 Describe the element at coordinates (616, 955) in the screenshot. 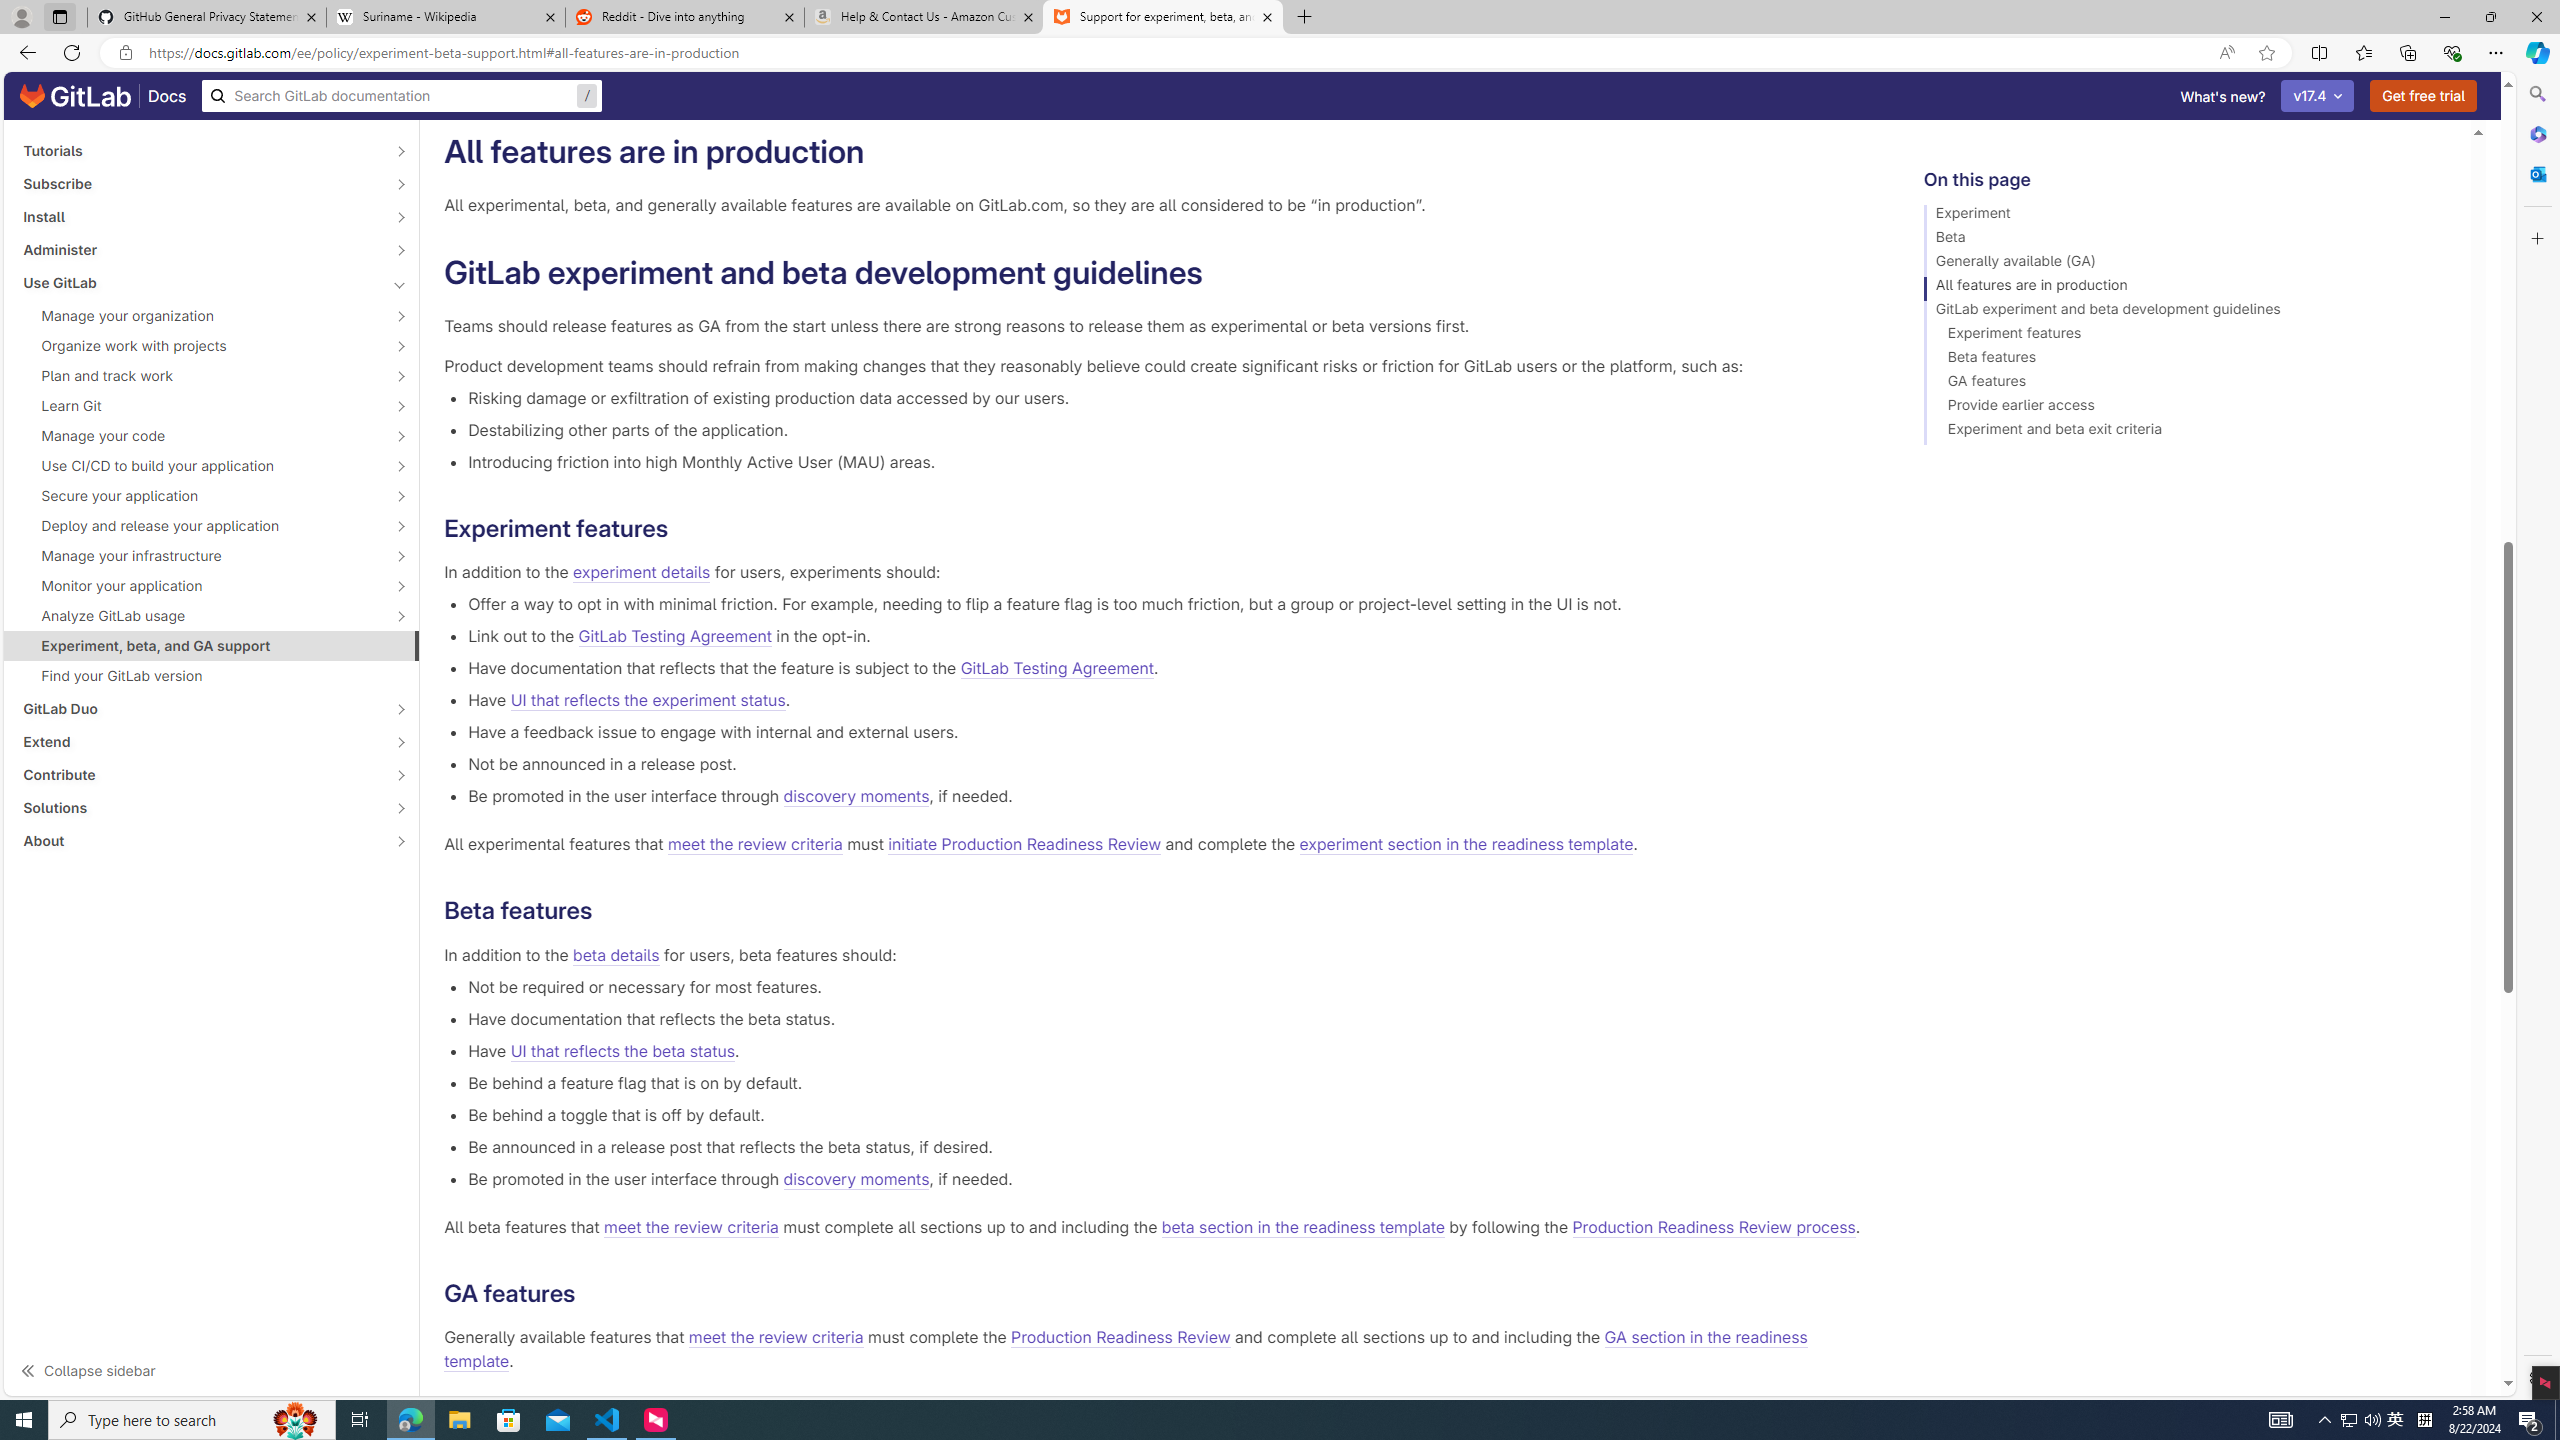

I see `beta details` at that location.